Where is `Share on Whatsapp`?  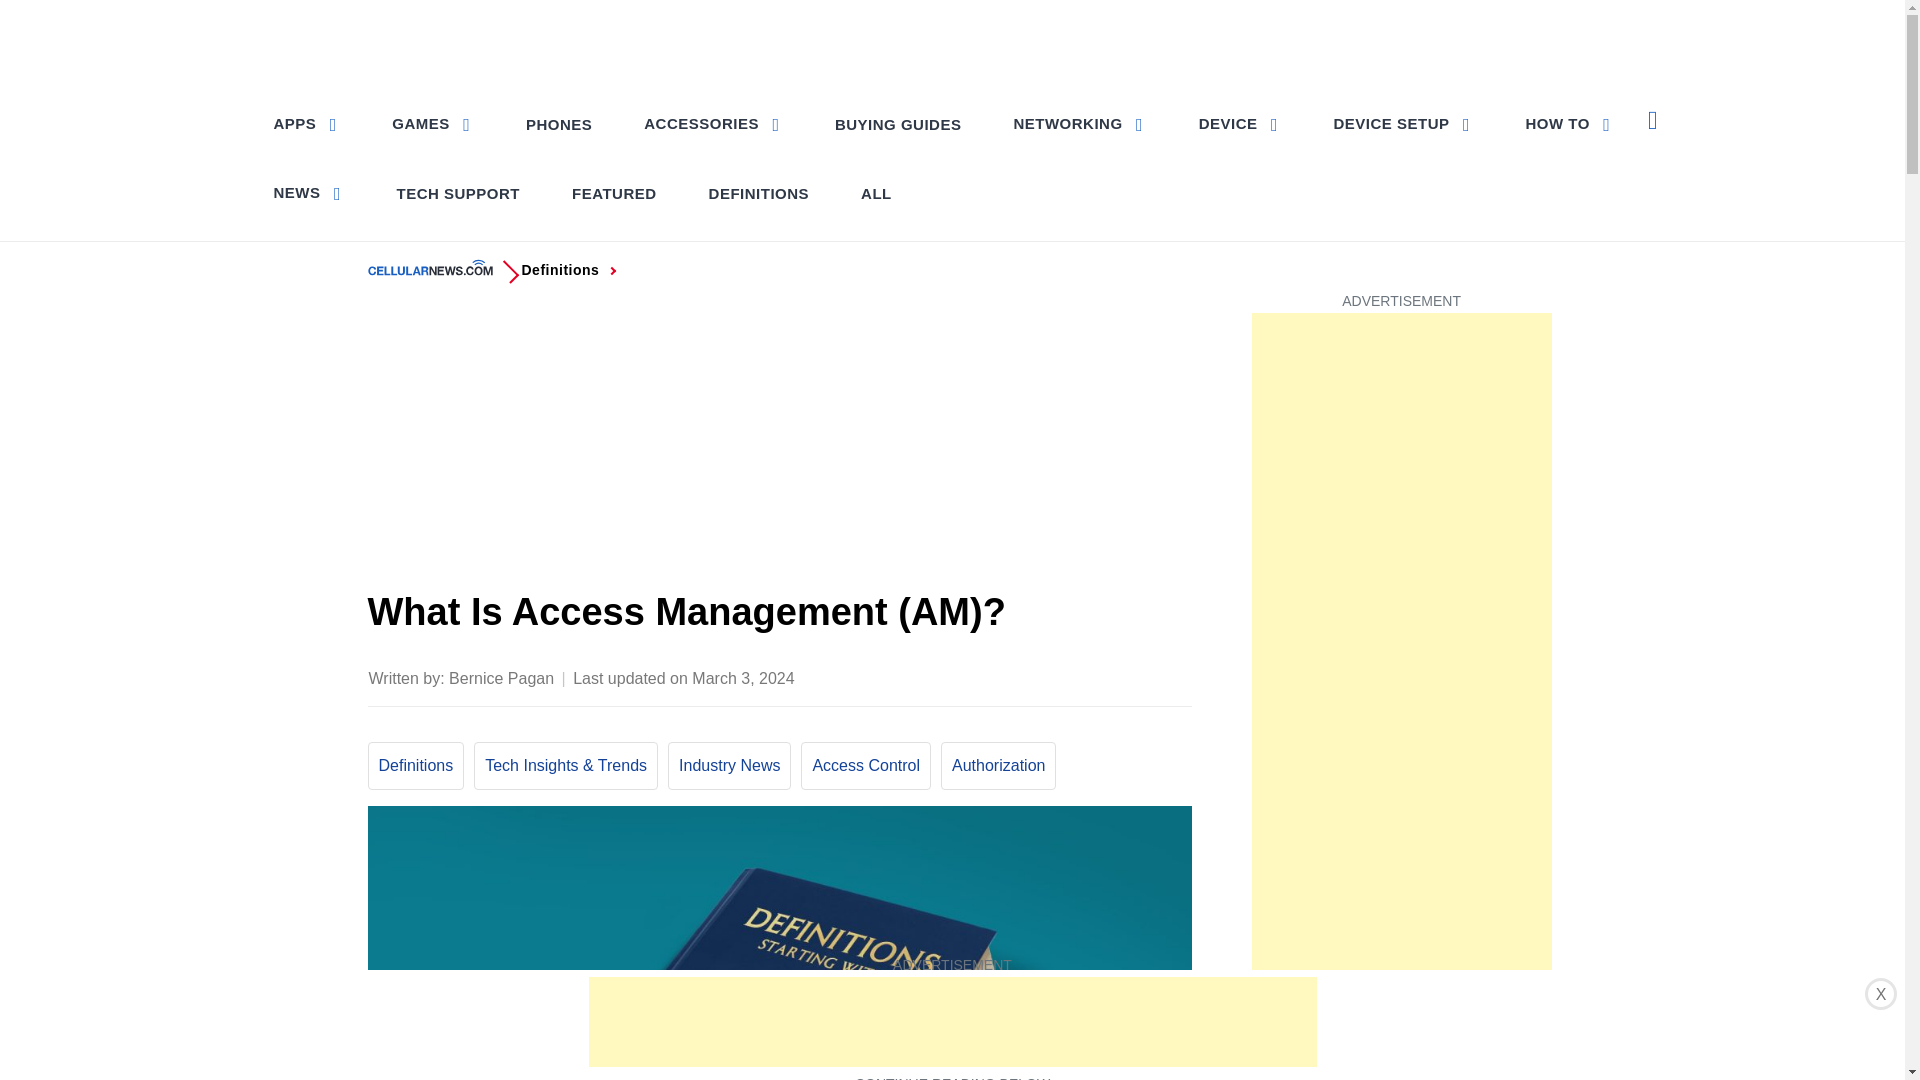 Share on Whatsapp is located at coordinates (1094, 676).